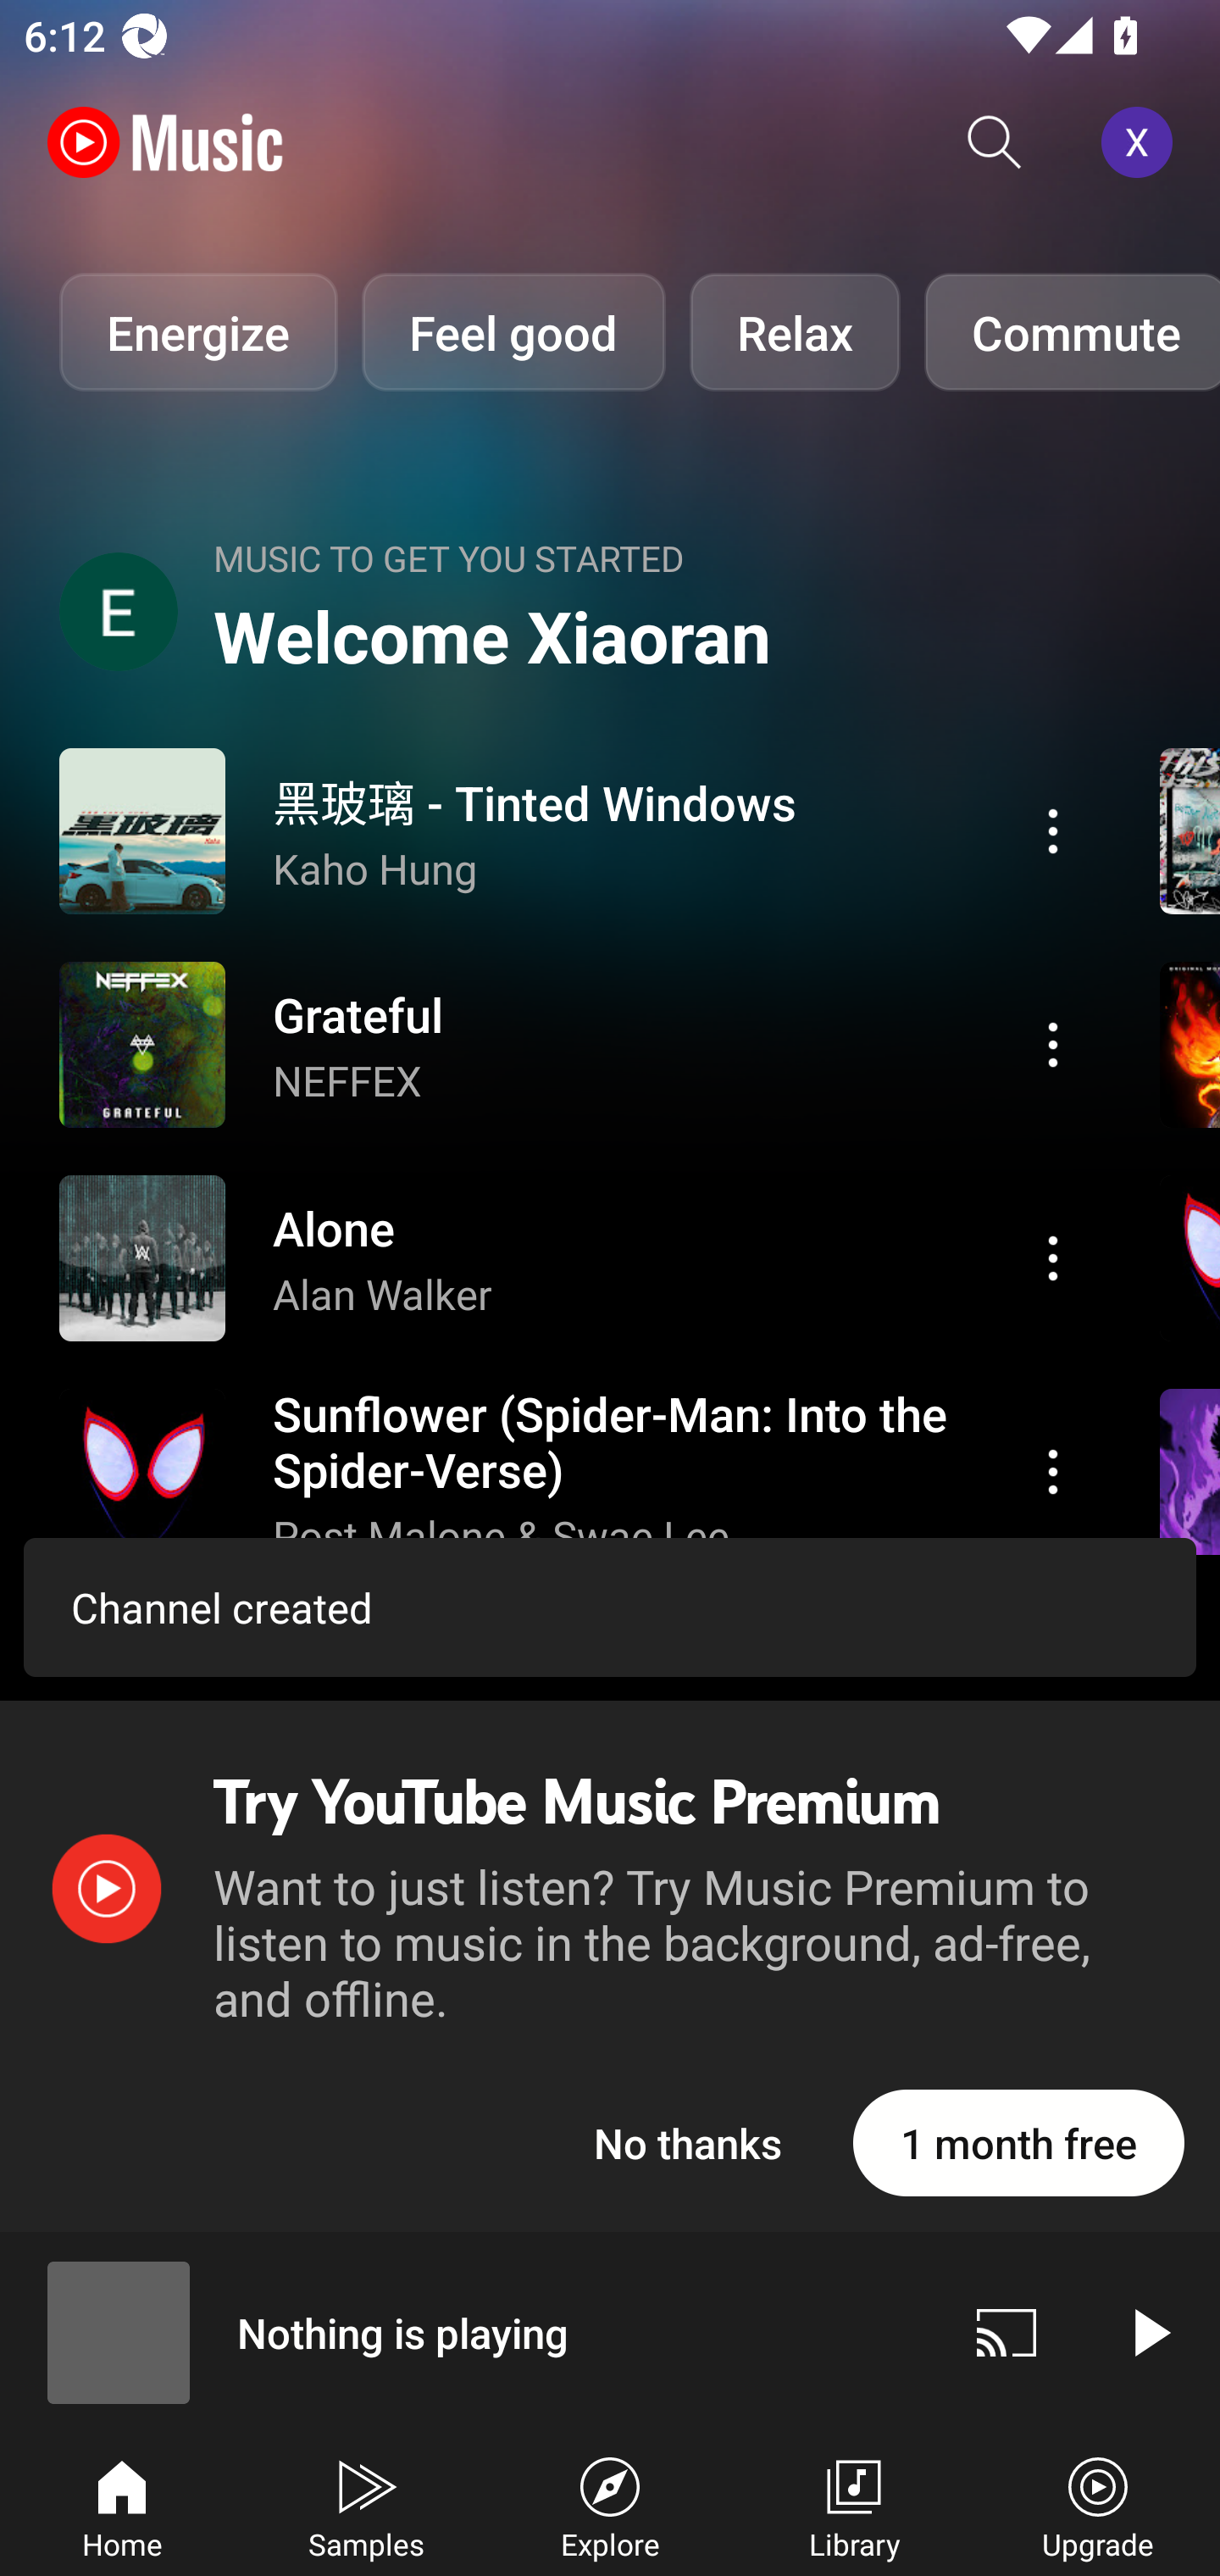 This screenshot has width=1220, height=2576. I want to click on Cast. Disconnected, so click(1006, 2332).